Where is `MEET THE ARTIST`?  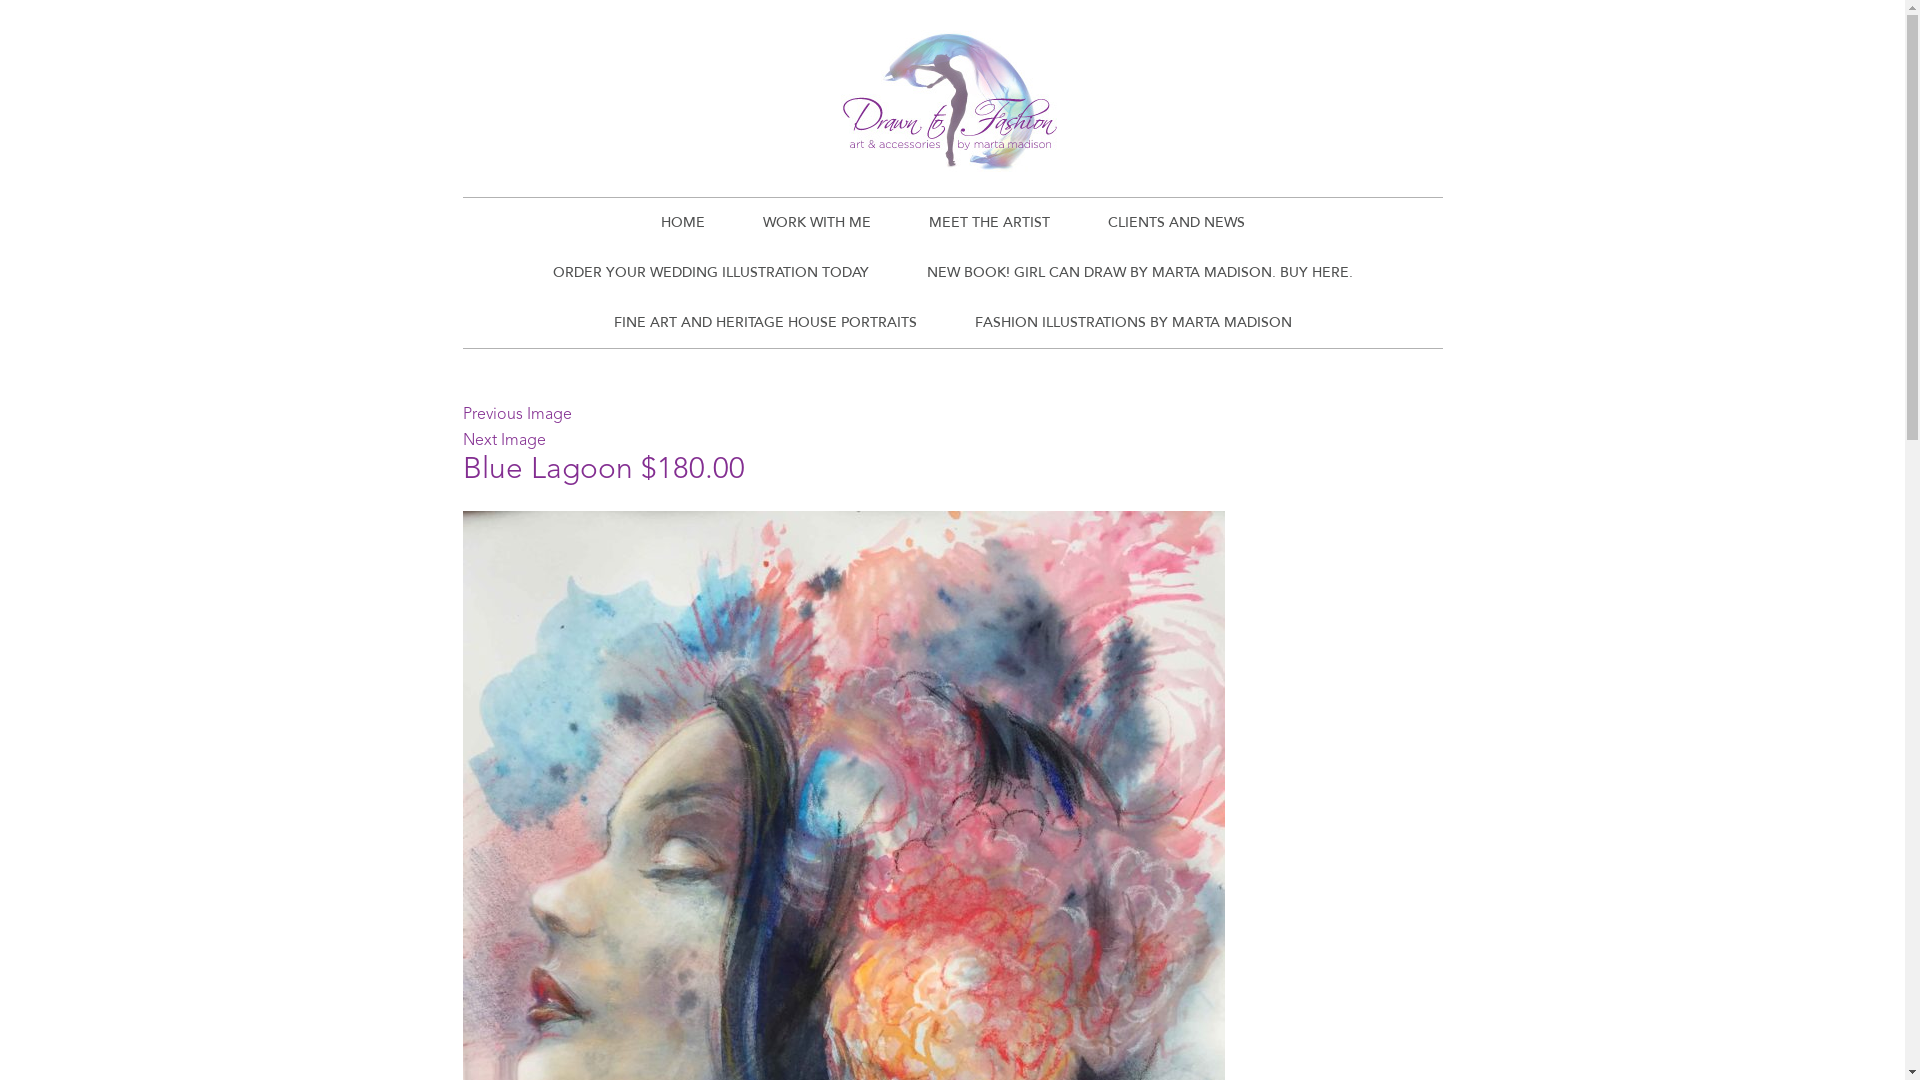
MEET THE ARTIST is located at coordinates (990, 223).